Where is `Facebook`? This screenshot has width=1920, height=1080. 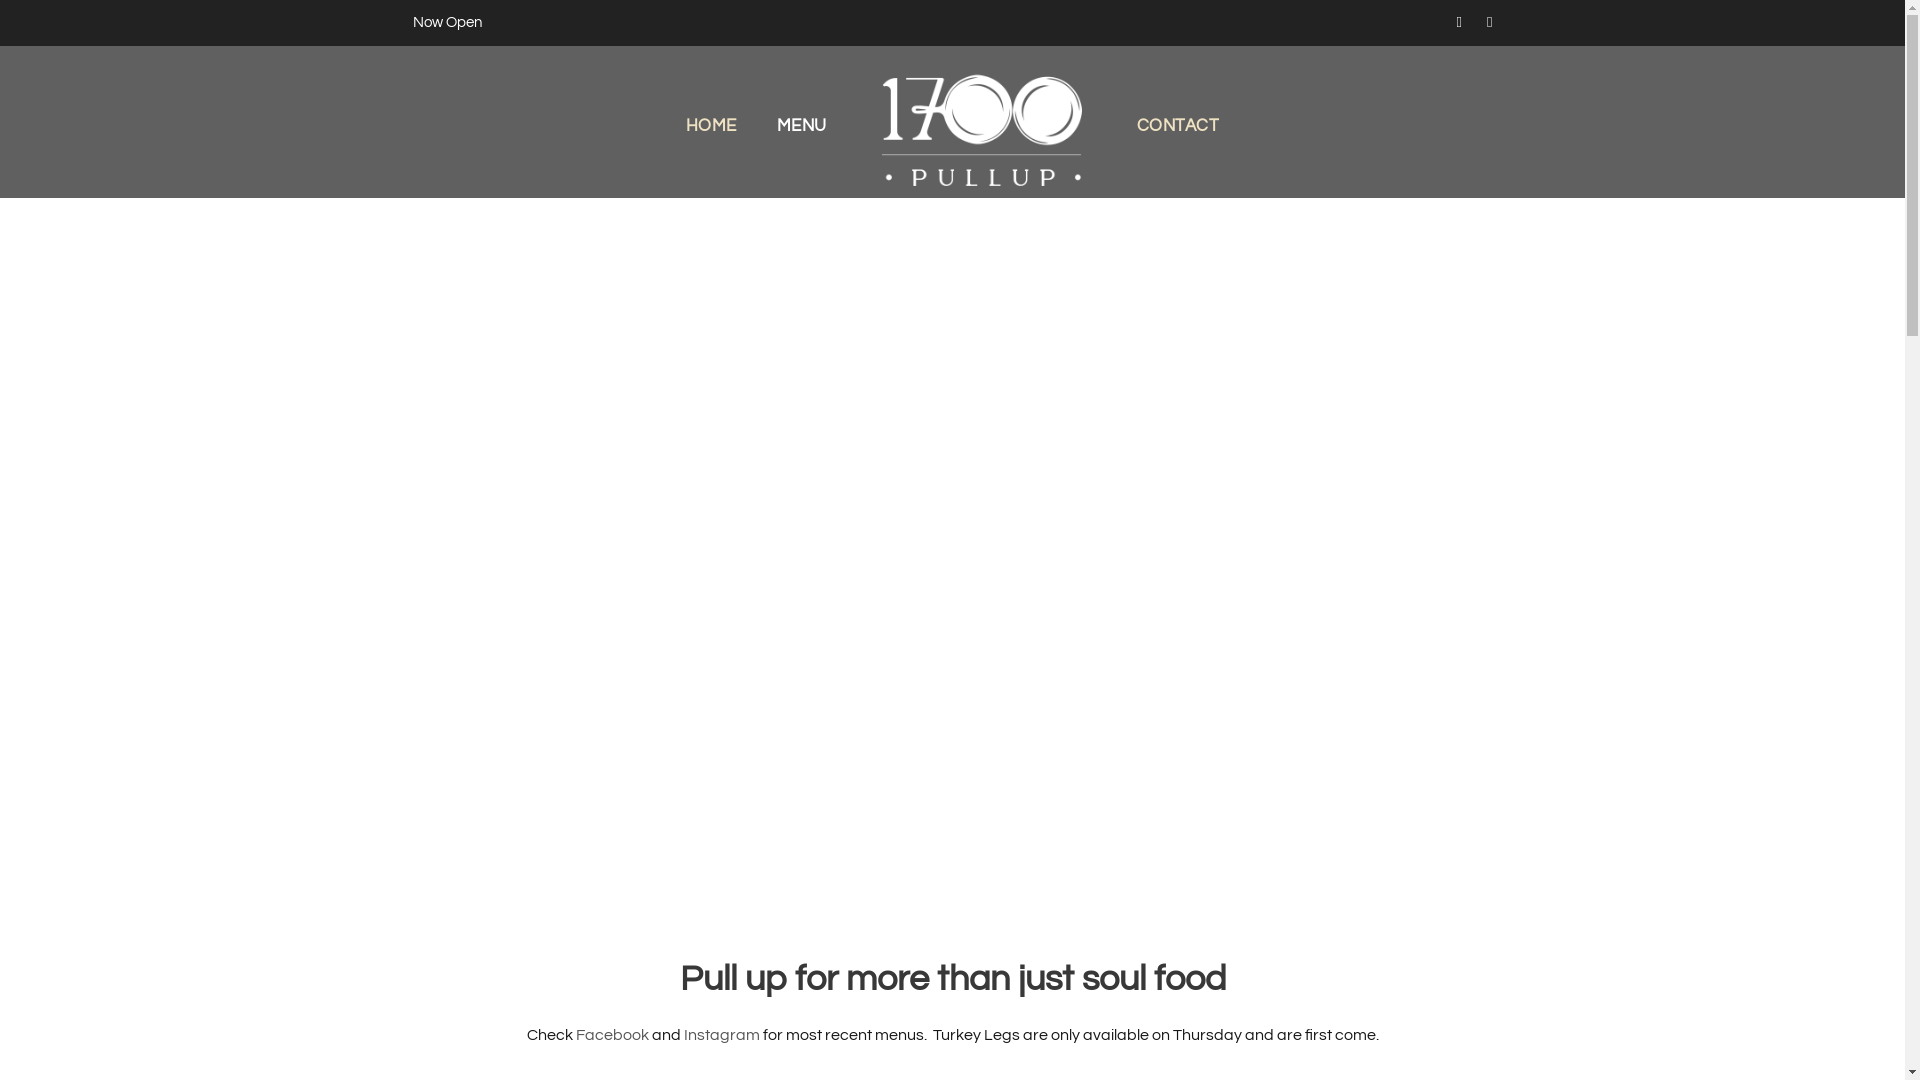
Facebook is located at coordinates (612, 1035).